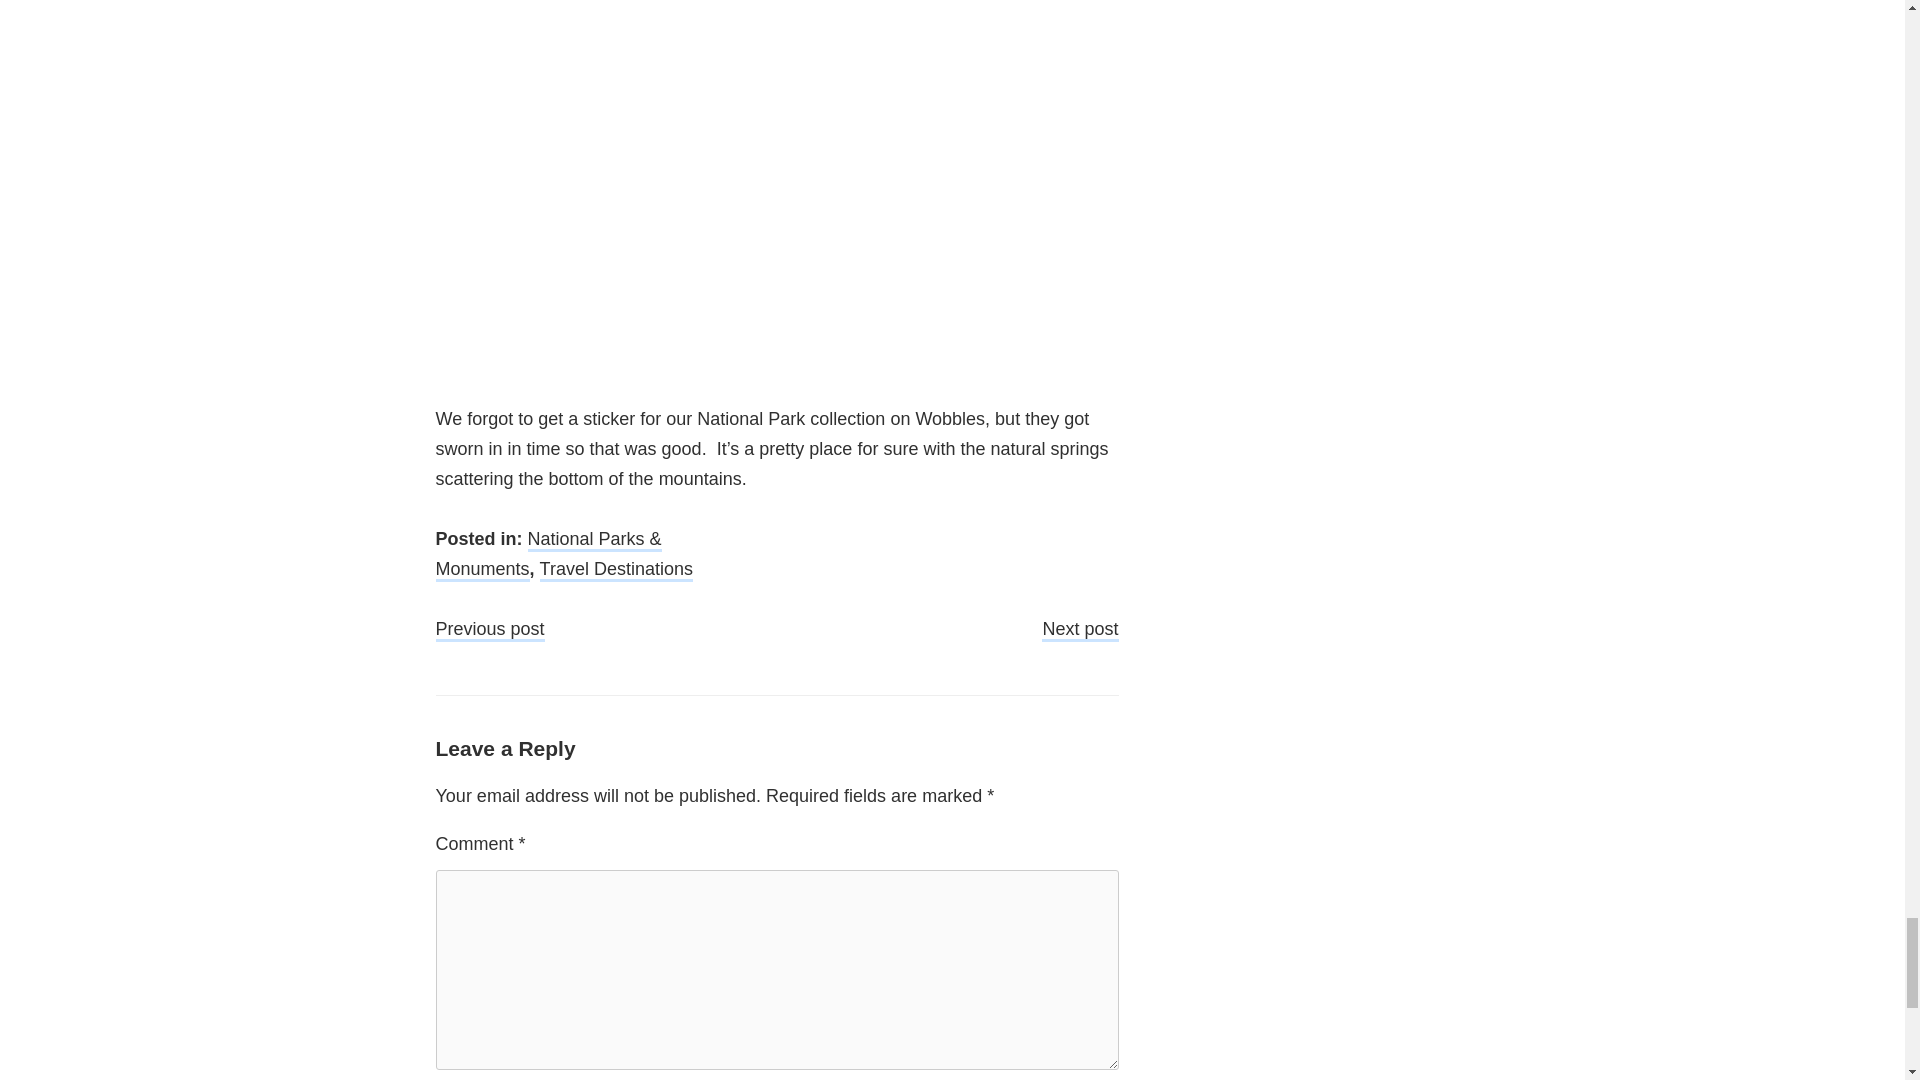  What do you see at coordinates (490, 630) in the screenshot?
I see `Previous post` at bounding box center [490, 630].